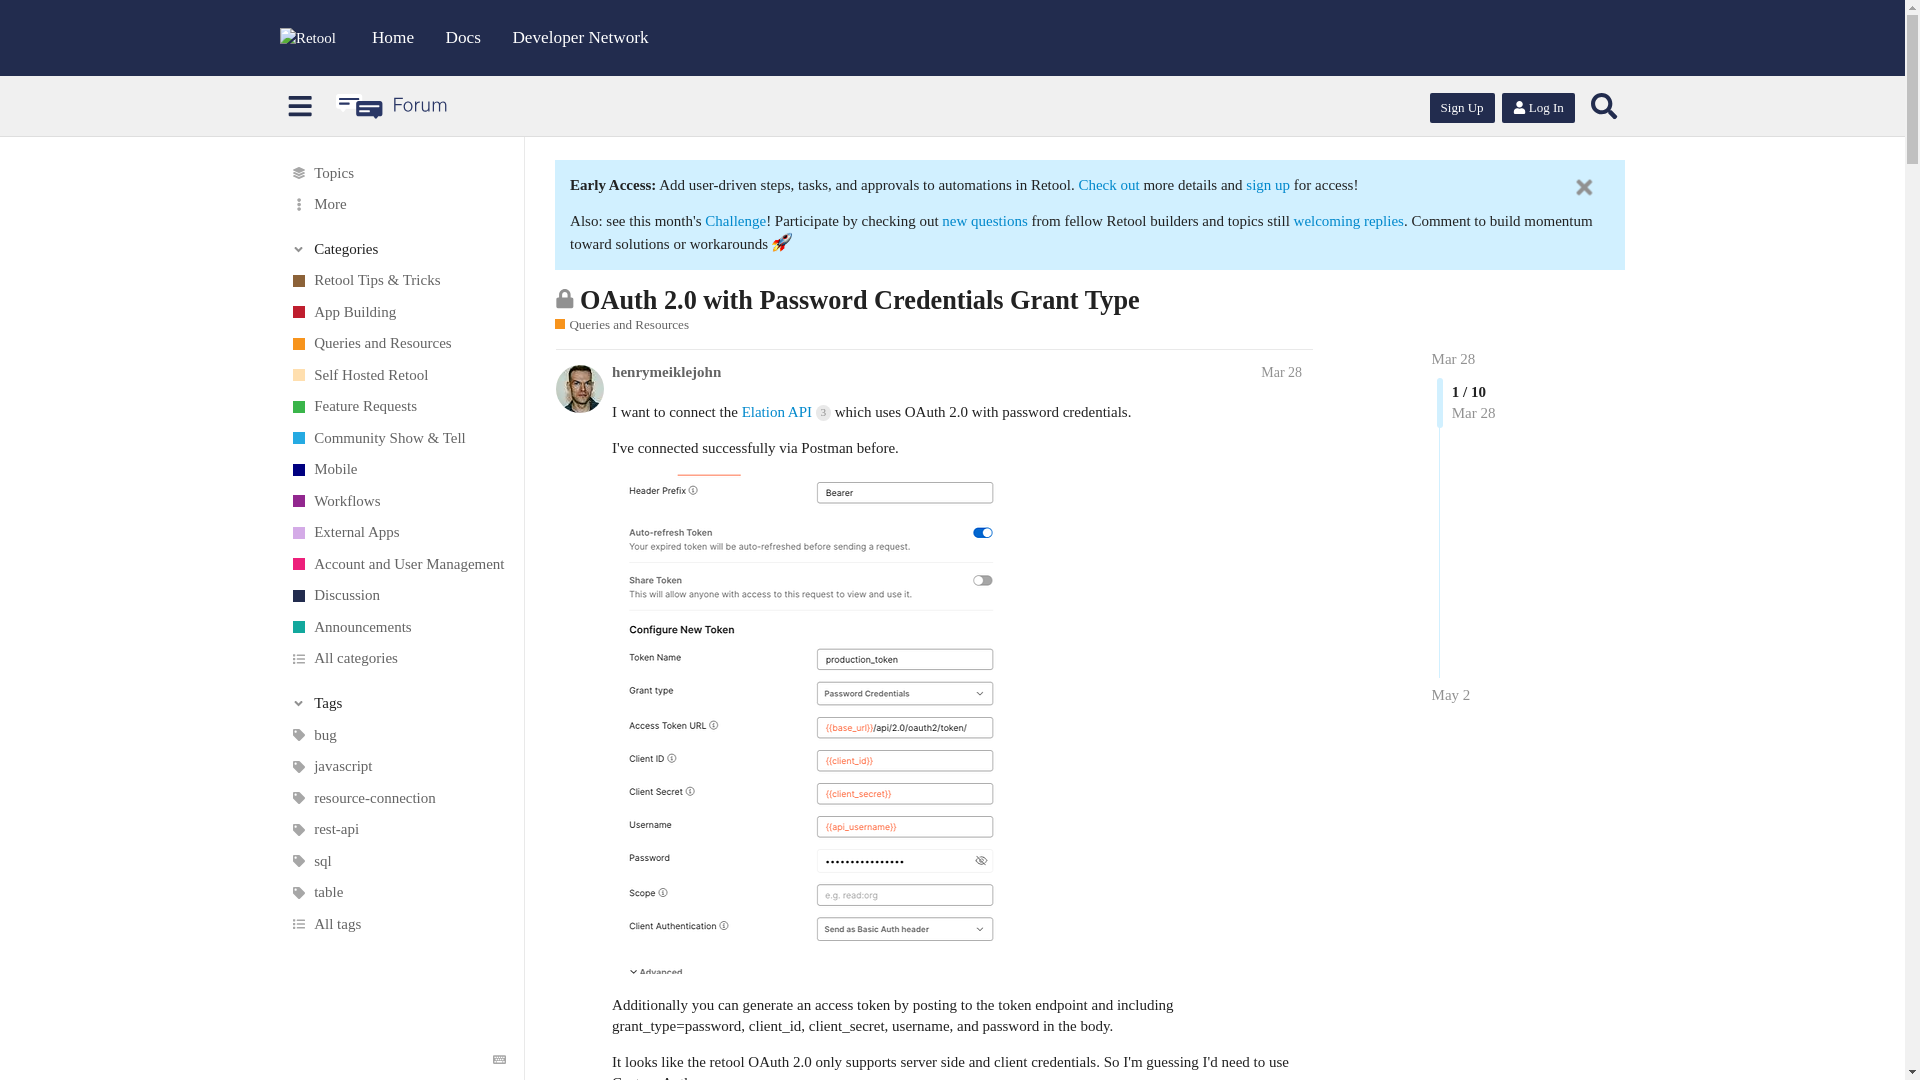 The height and width of the screenshot is (1080, 1920). What do you see at coordinates (397, 564) in the screenshot?
I see `Account and User Management` at bounding box center [397, 564].